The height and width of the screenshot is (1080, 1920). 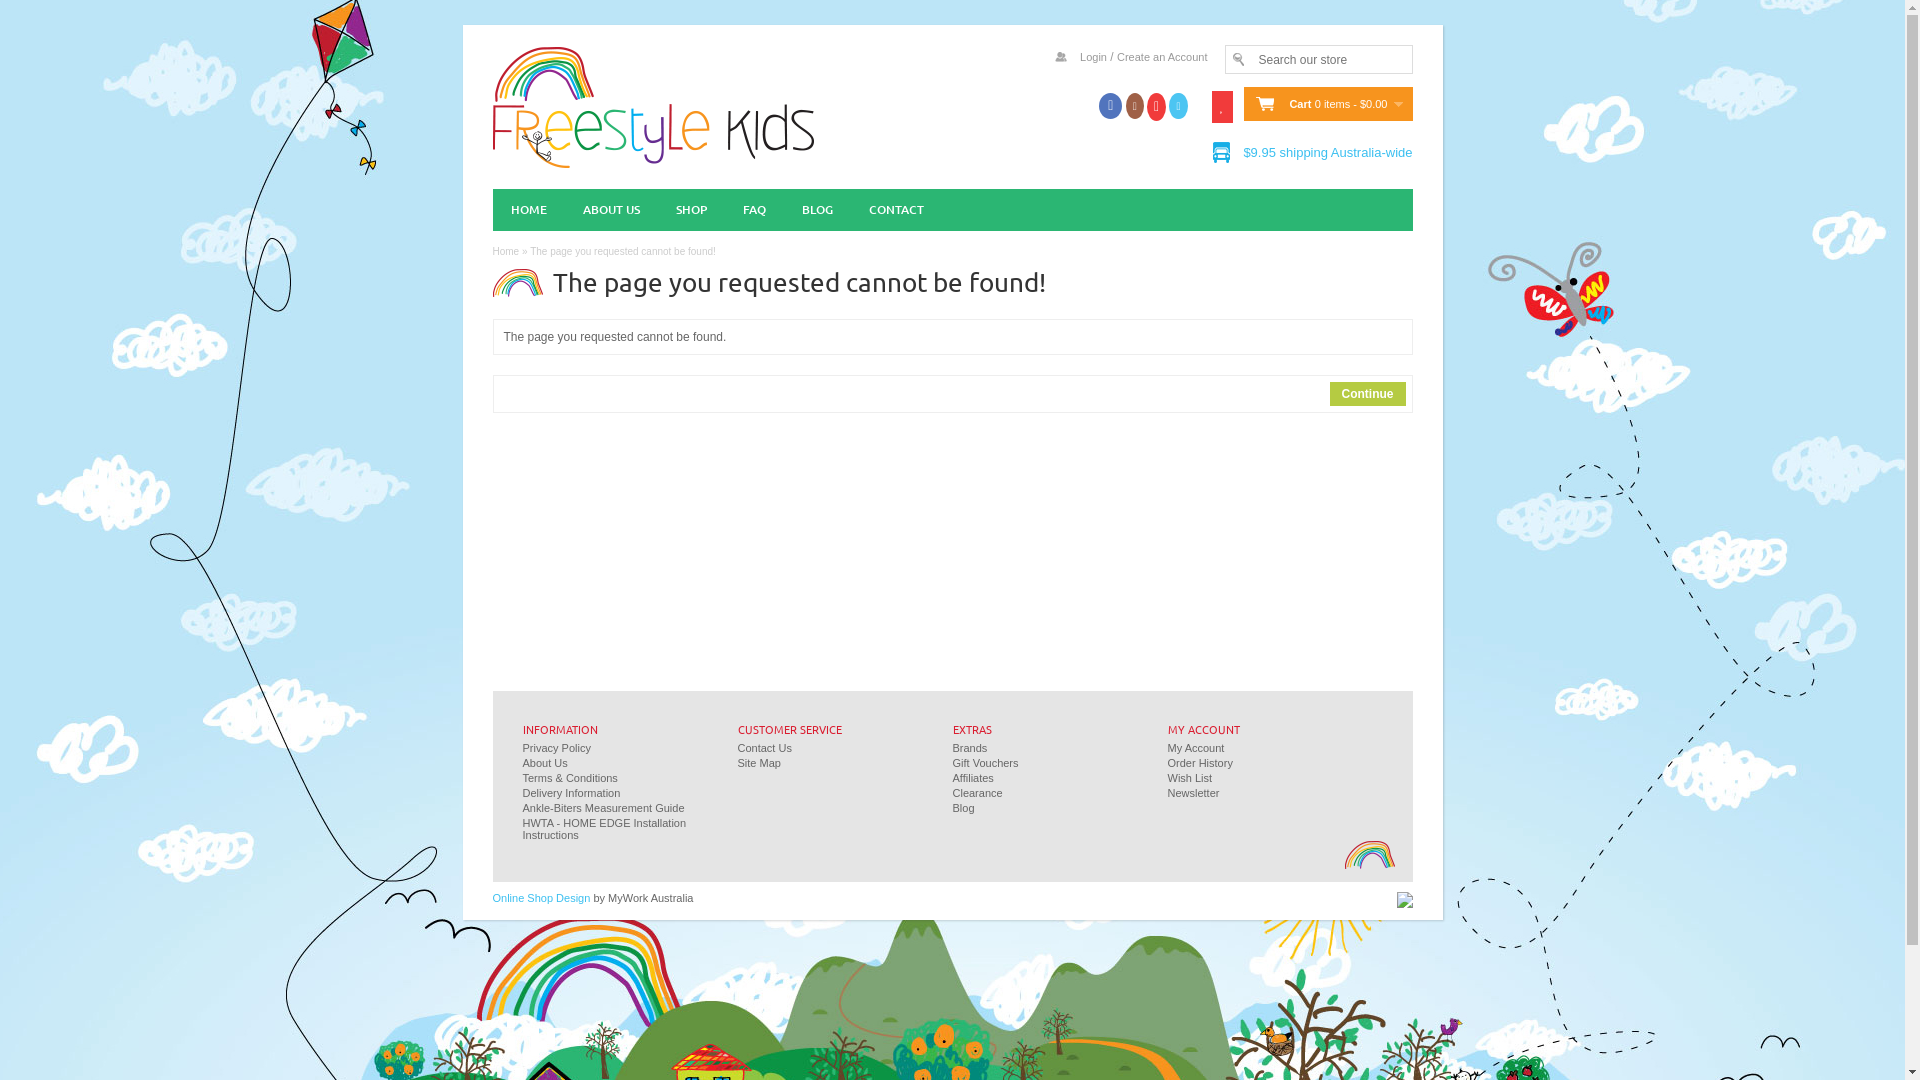 What do you see at coordinates (610, 210) in the screenshot?
I see `ABOUT US` at bounding box center [610, 210].